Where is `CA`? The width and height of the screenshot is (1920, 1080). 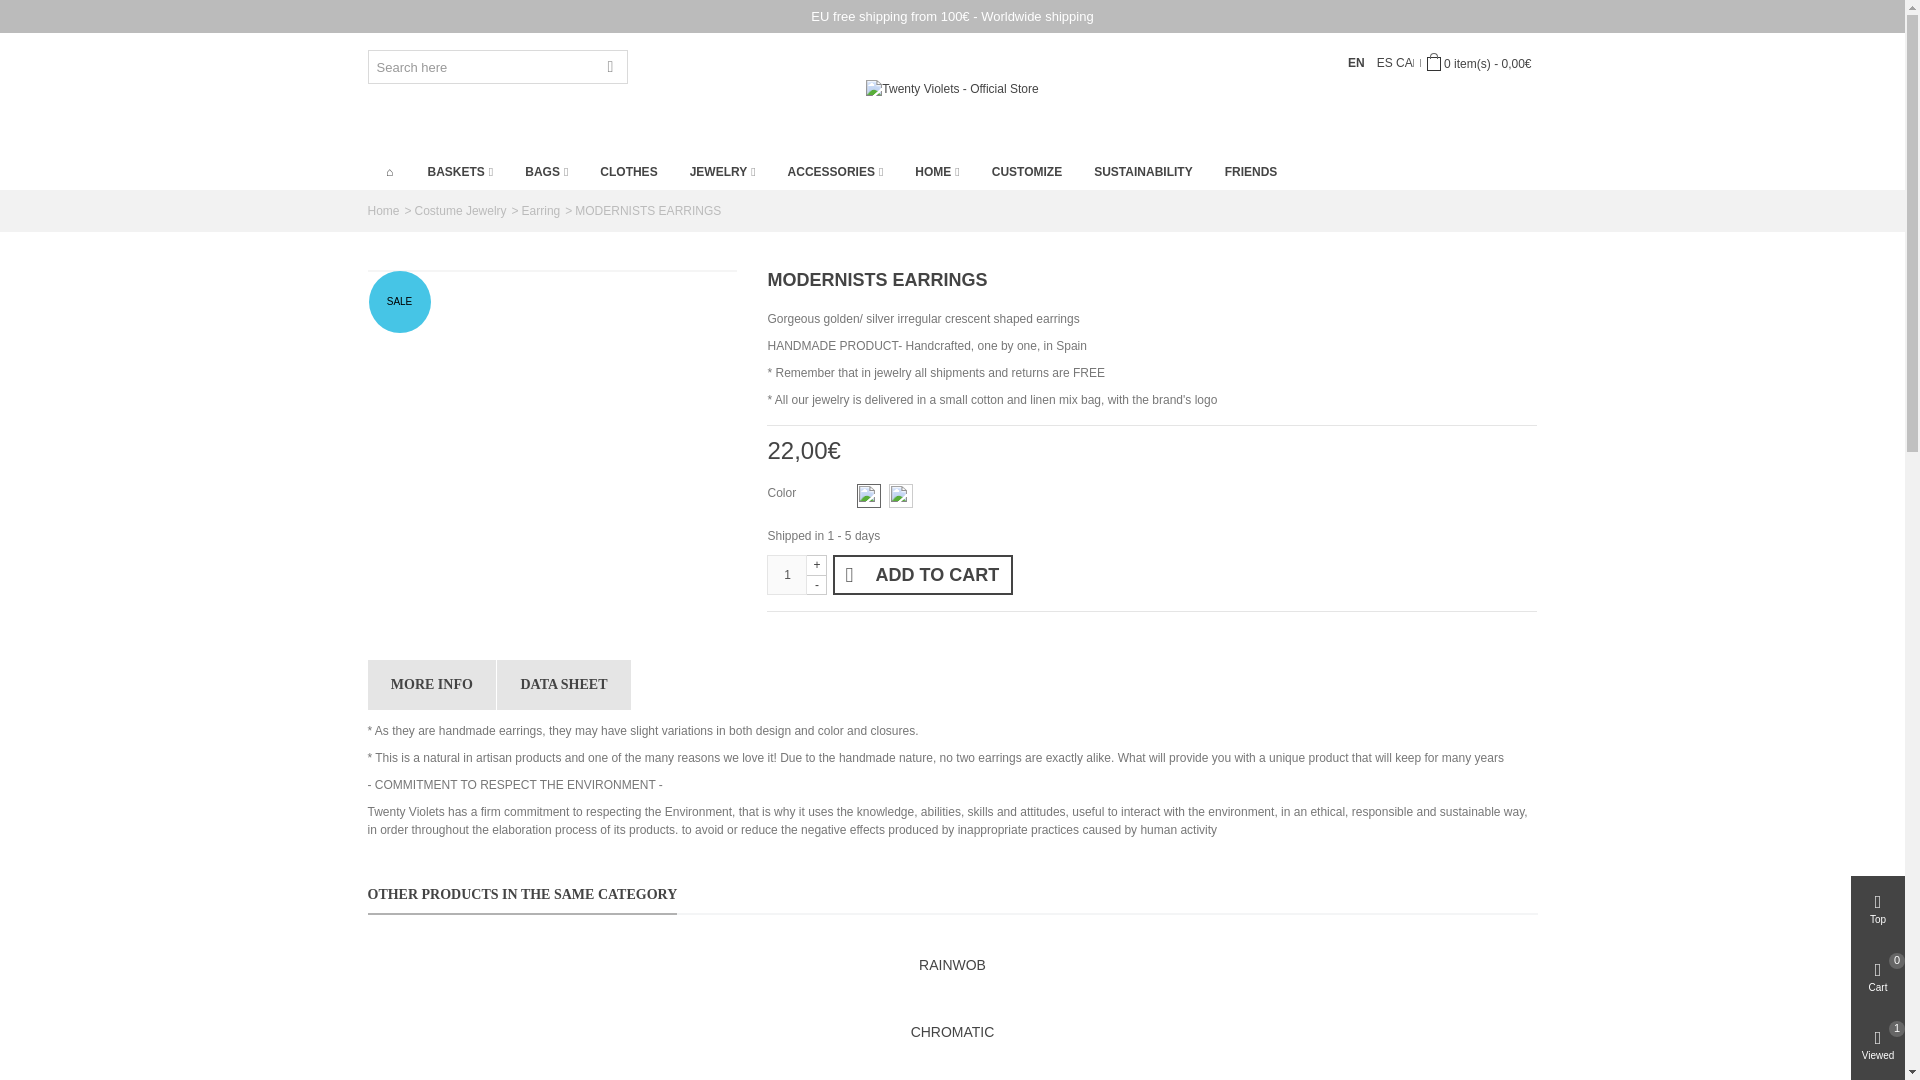
CA is located at coordinates (1404, 63).